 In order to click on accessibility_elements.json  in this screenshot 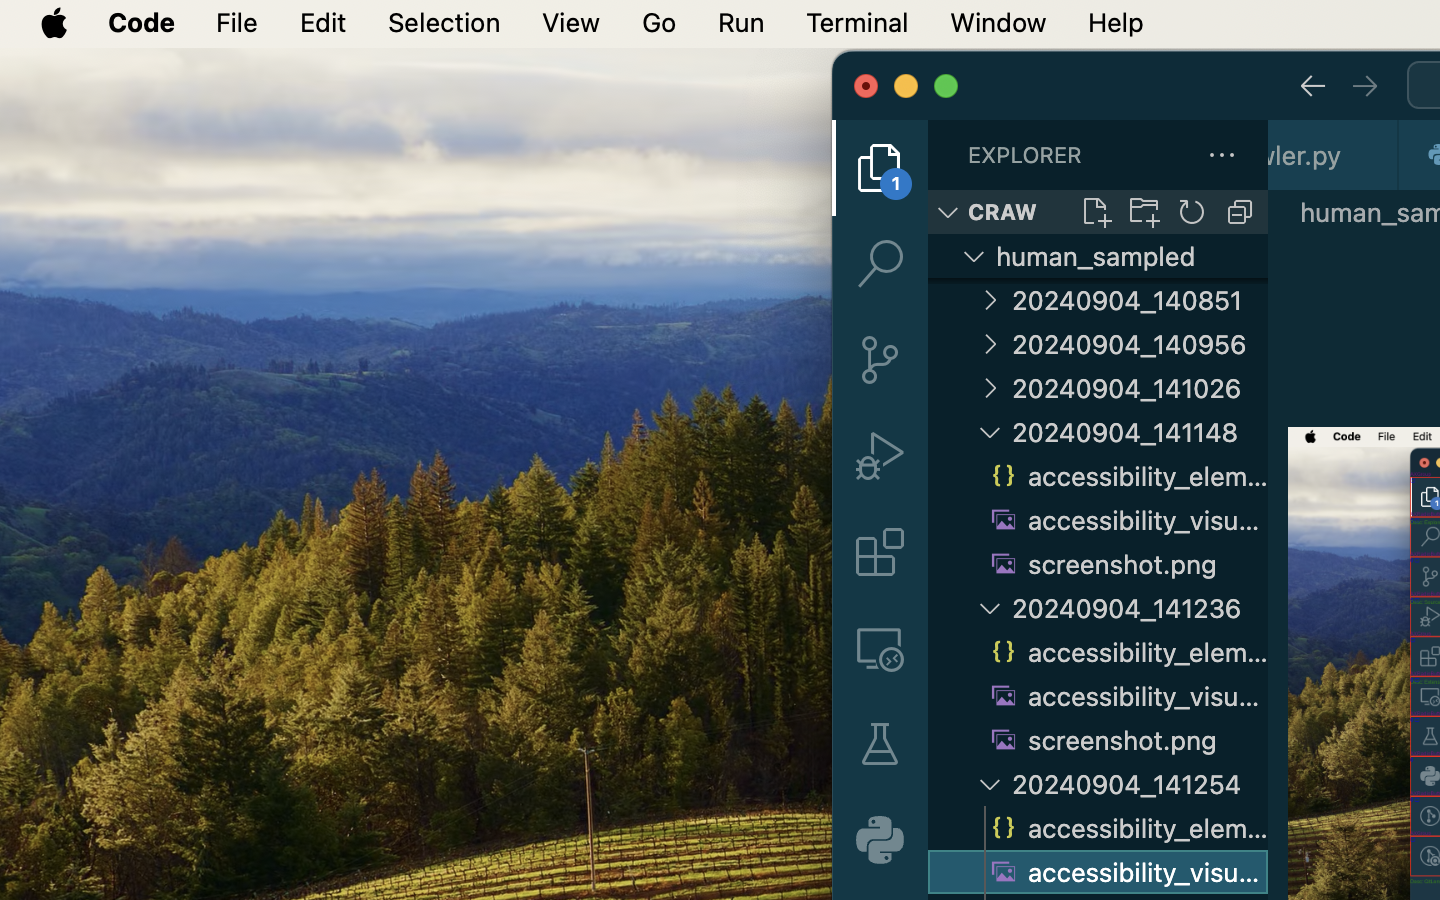, I will do `click(1126, 476)`.